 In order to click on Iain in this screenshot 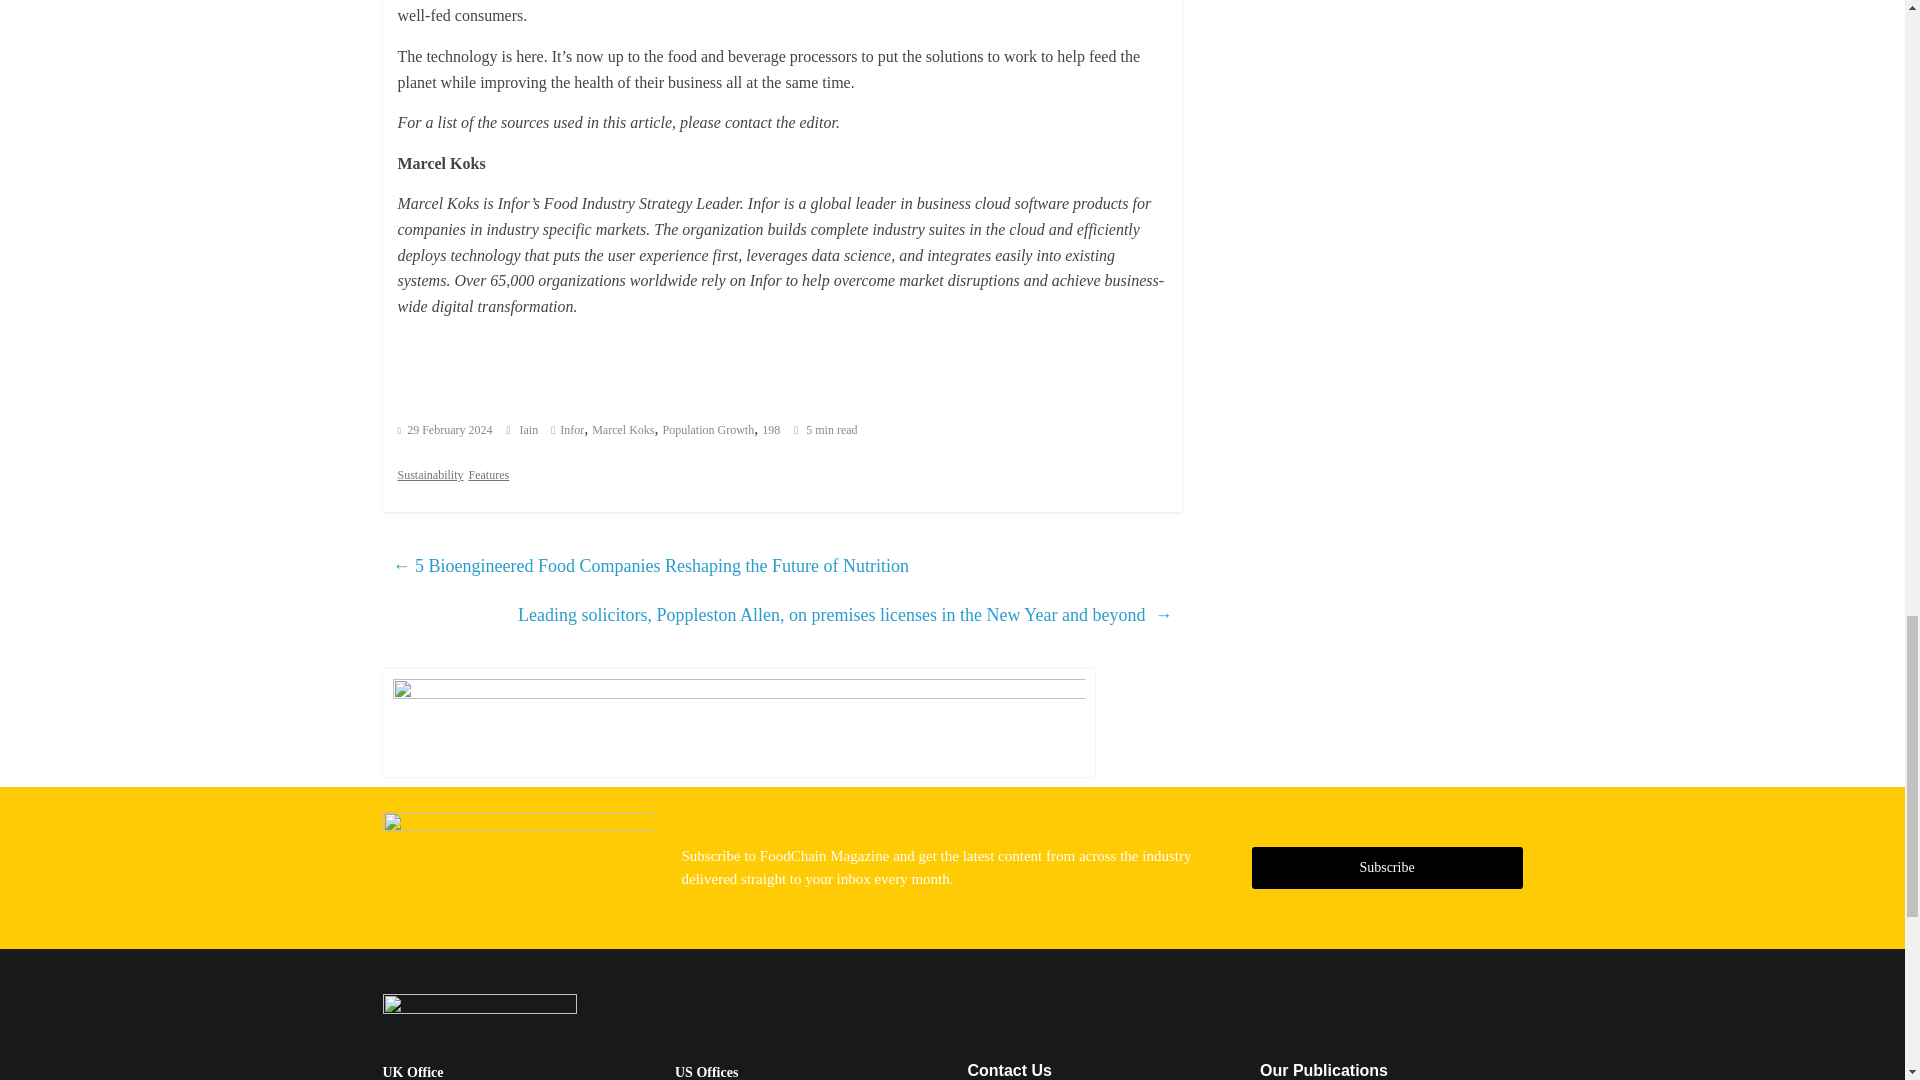, I will do `click(530, 430)`.